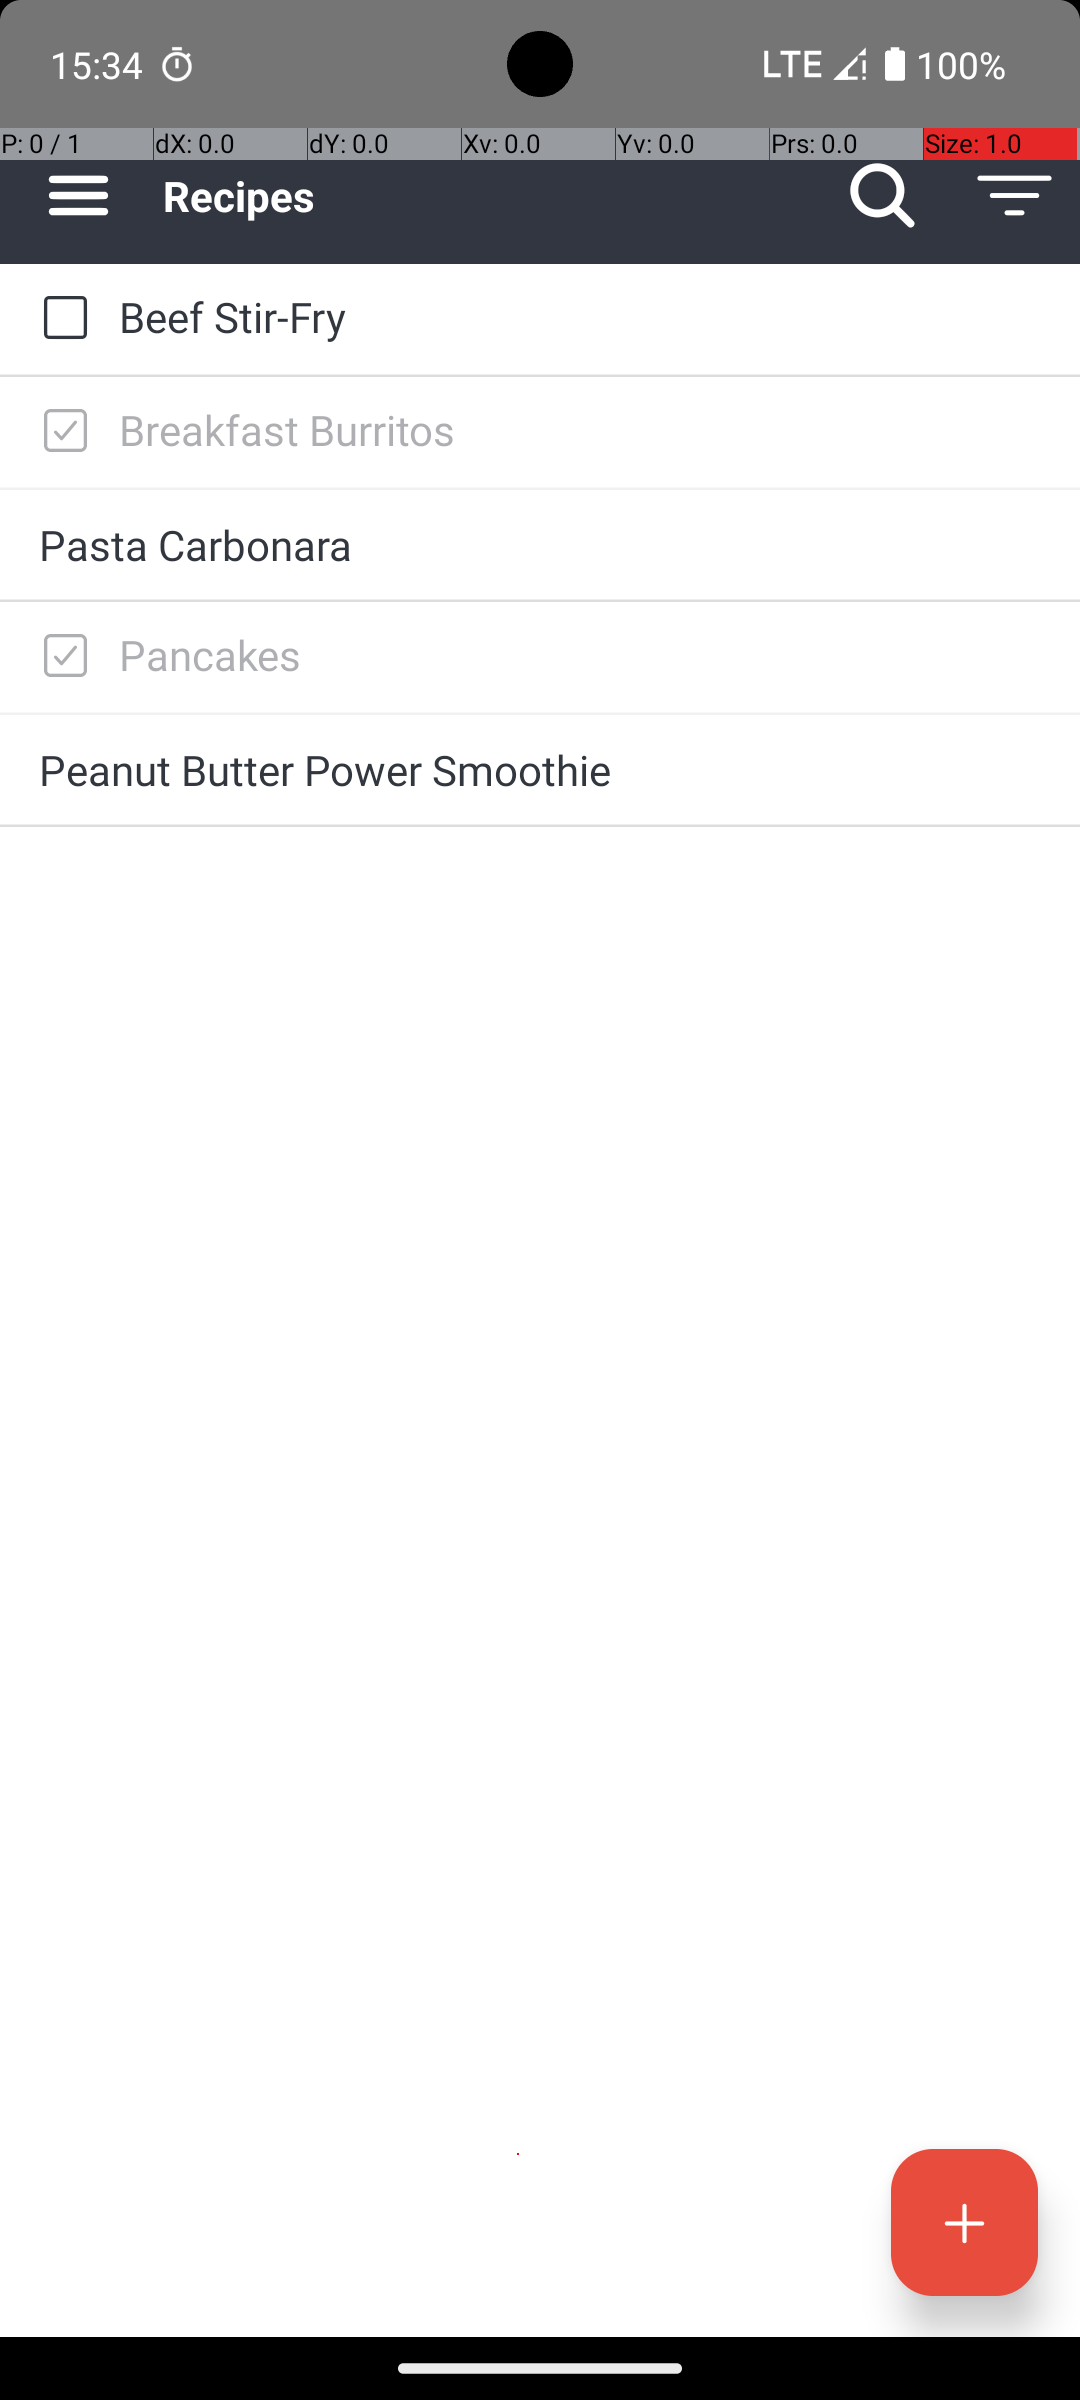 This screenshot has width=1080, height=2400. I want to click on to-do: Beef Stir-Fry, so click(60, 319).